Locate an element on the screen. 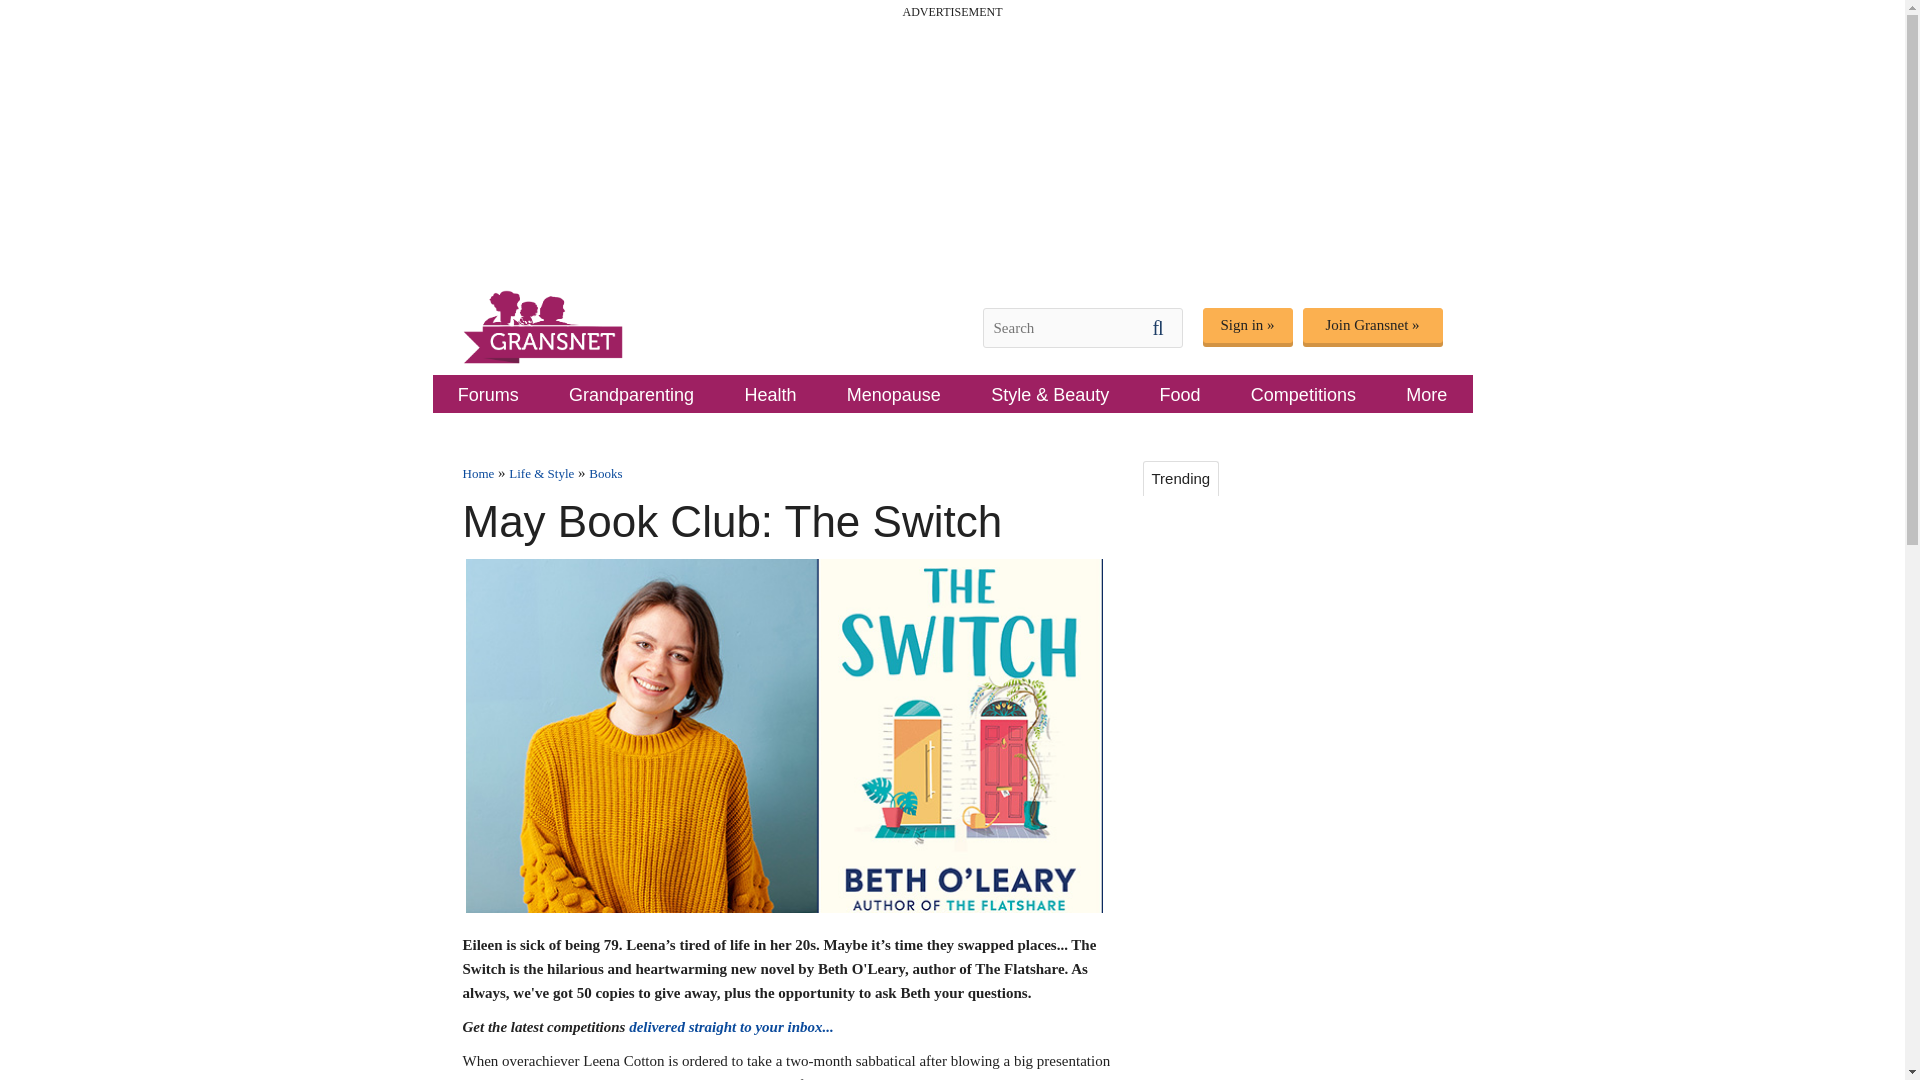 Image resolution: width=1920 pixels, height=1080 pixels. delivered straight to your inbox... is located at coordinates (731, 1026).